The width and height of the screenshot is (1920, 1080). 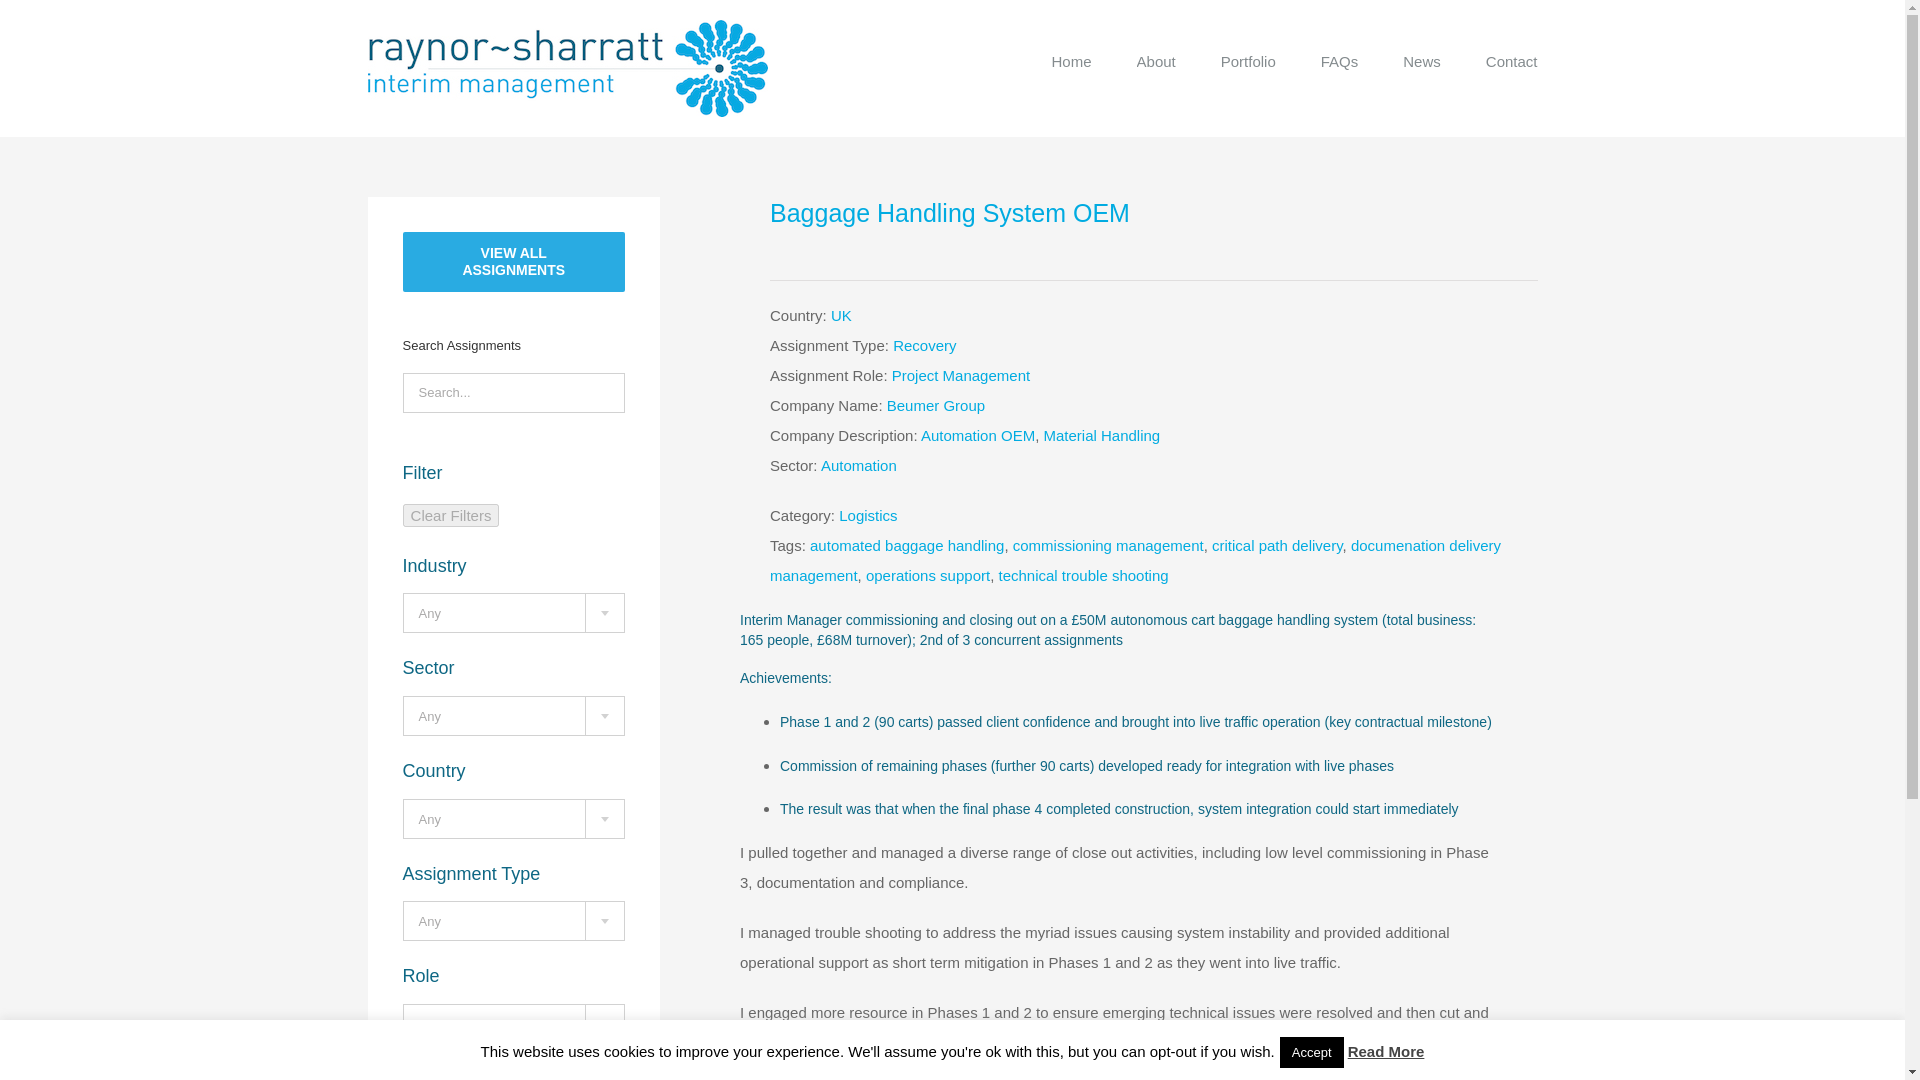 I want to click on Logistics, so click(x=868, y=514).